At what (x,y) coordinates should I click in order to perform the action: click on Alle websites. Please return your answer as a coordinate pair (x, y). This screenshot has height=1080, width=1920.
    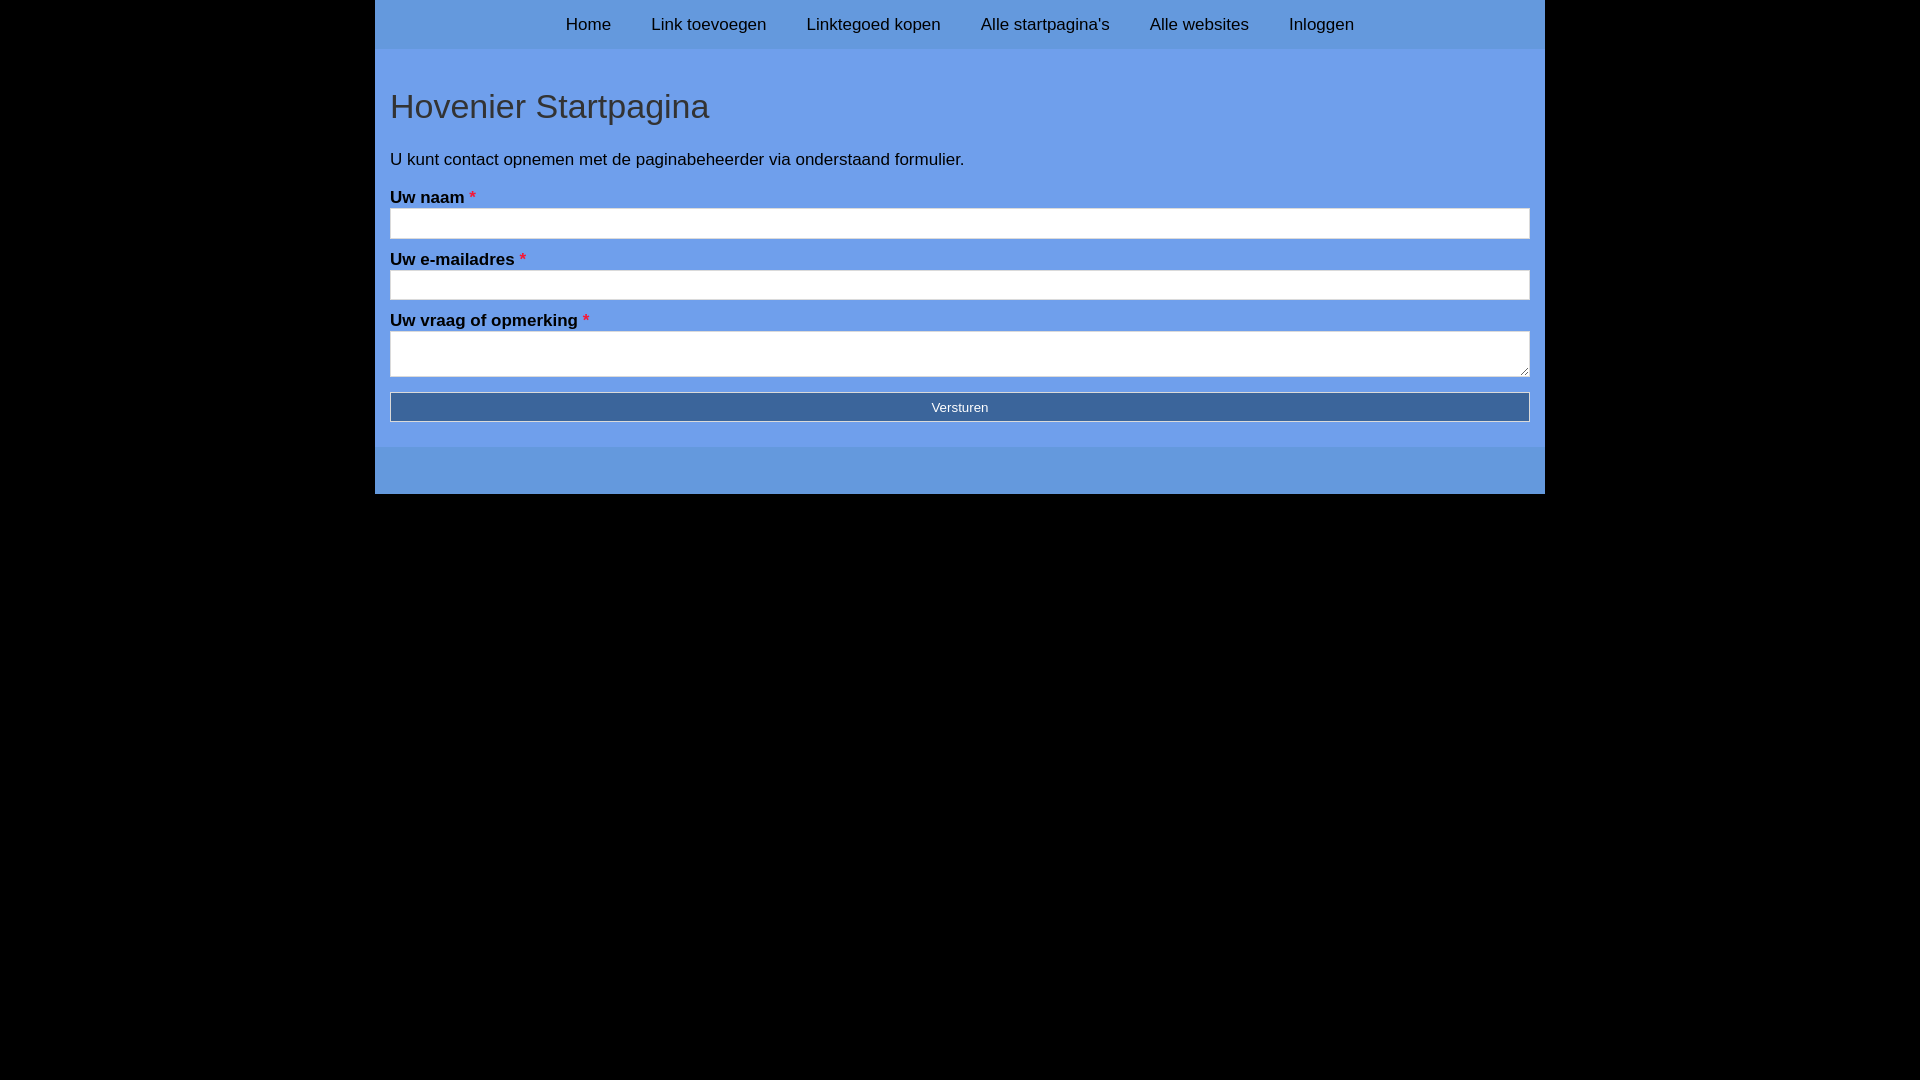
    Looking at the image, I should click on (1200, 24).